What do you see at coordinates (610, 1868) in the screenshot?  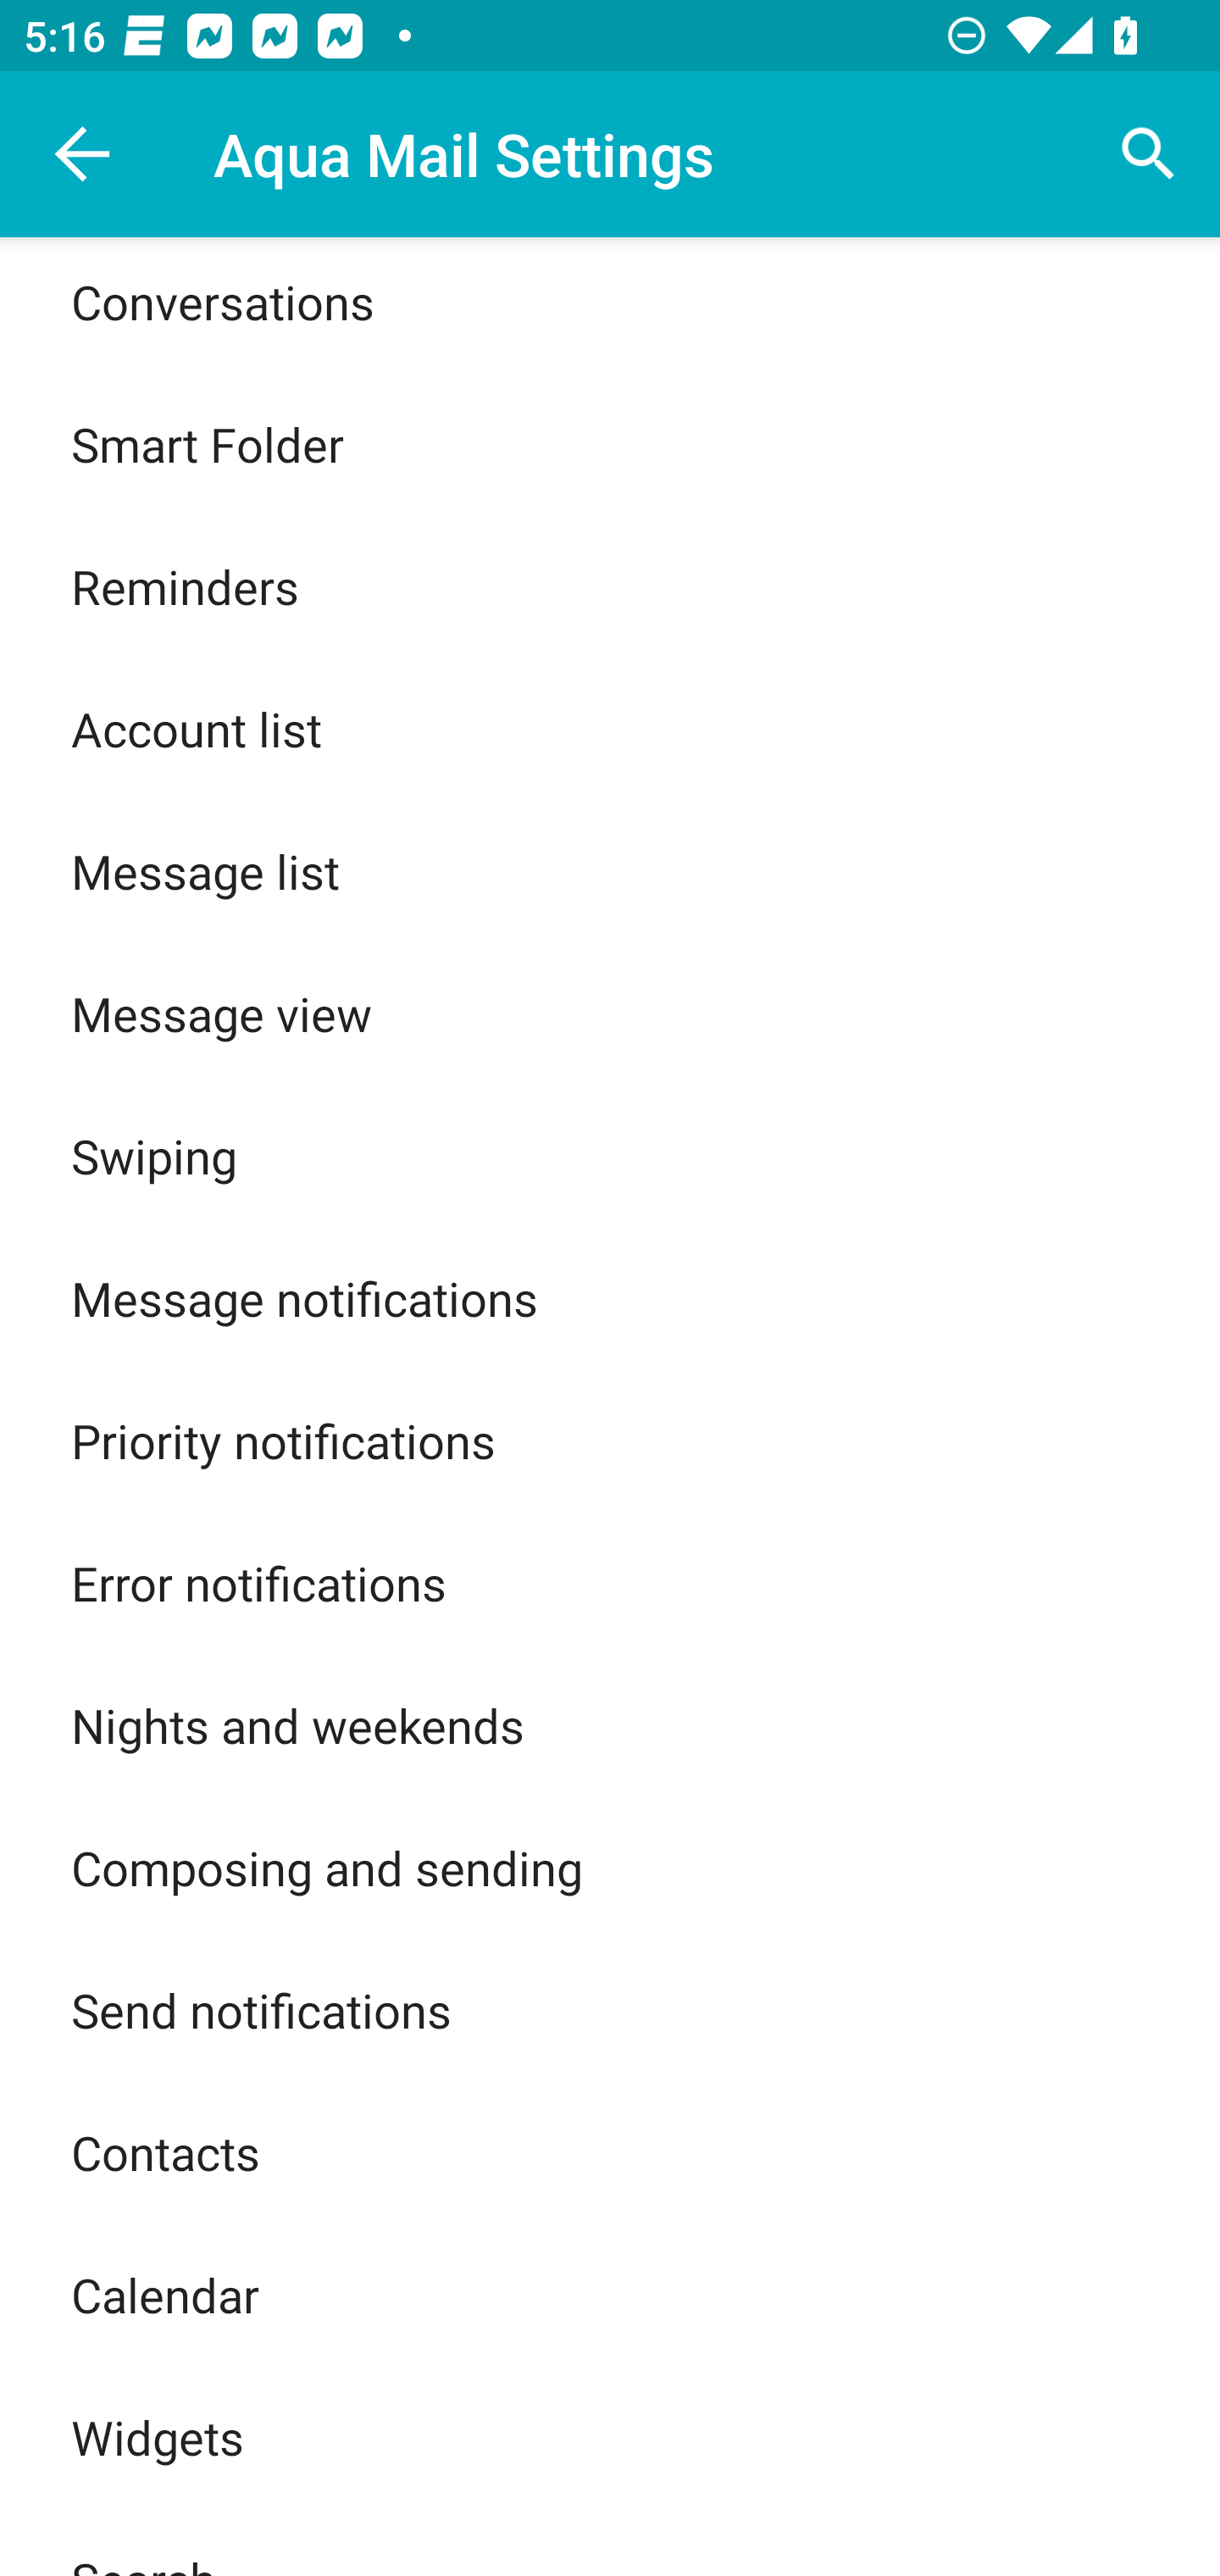 I see `Composing and sending` at bounding box center [610, 1868].